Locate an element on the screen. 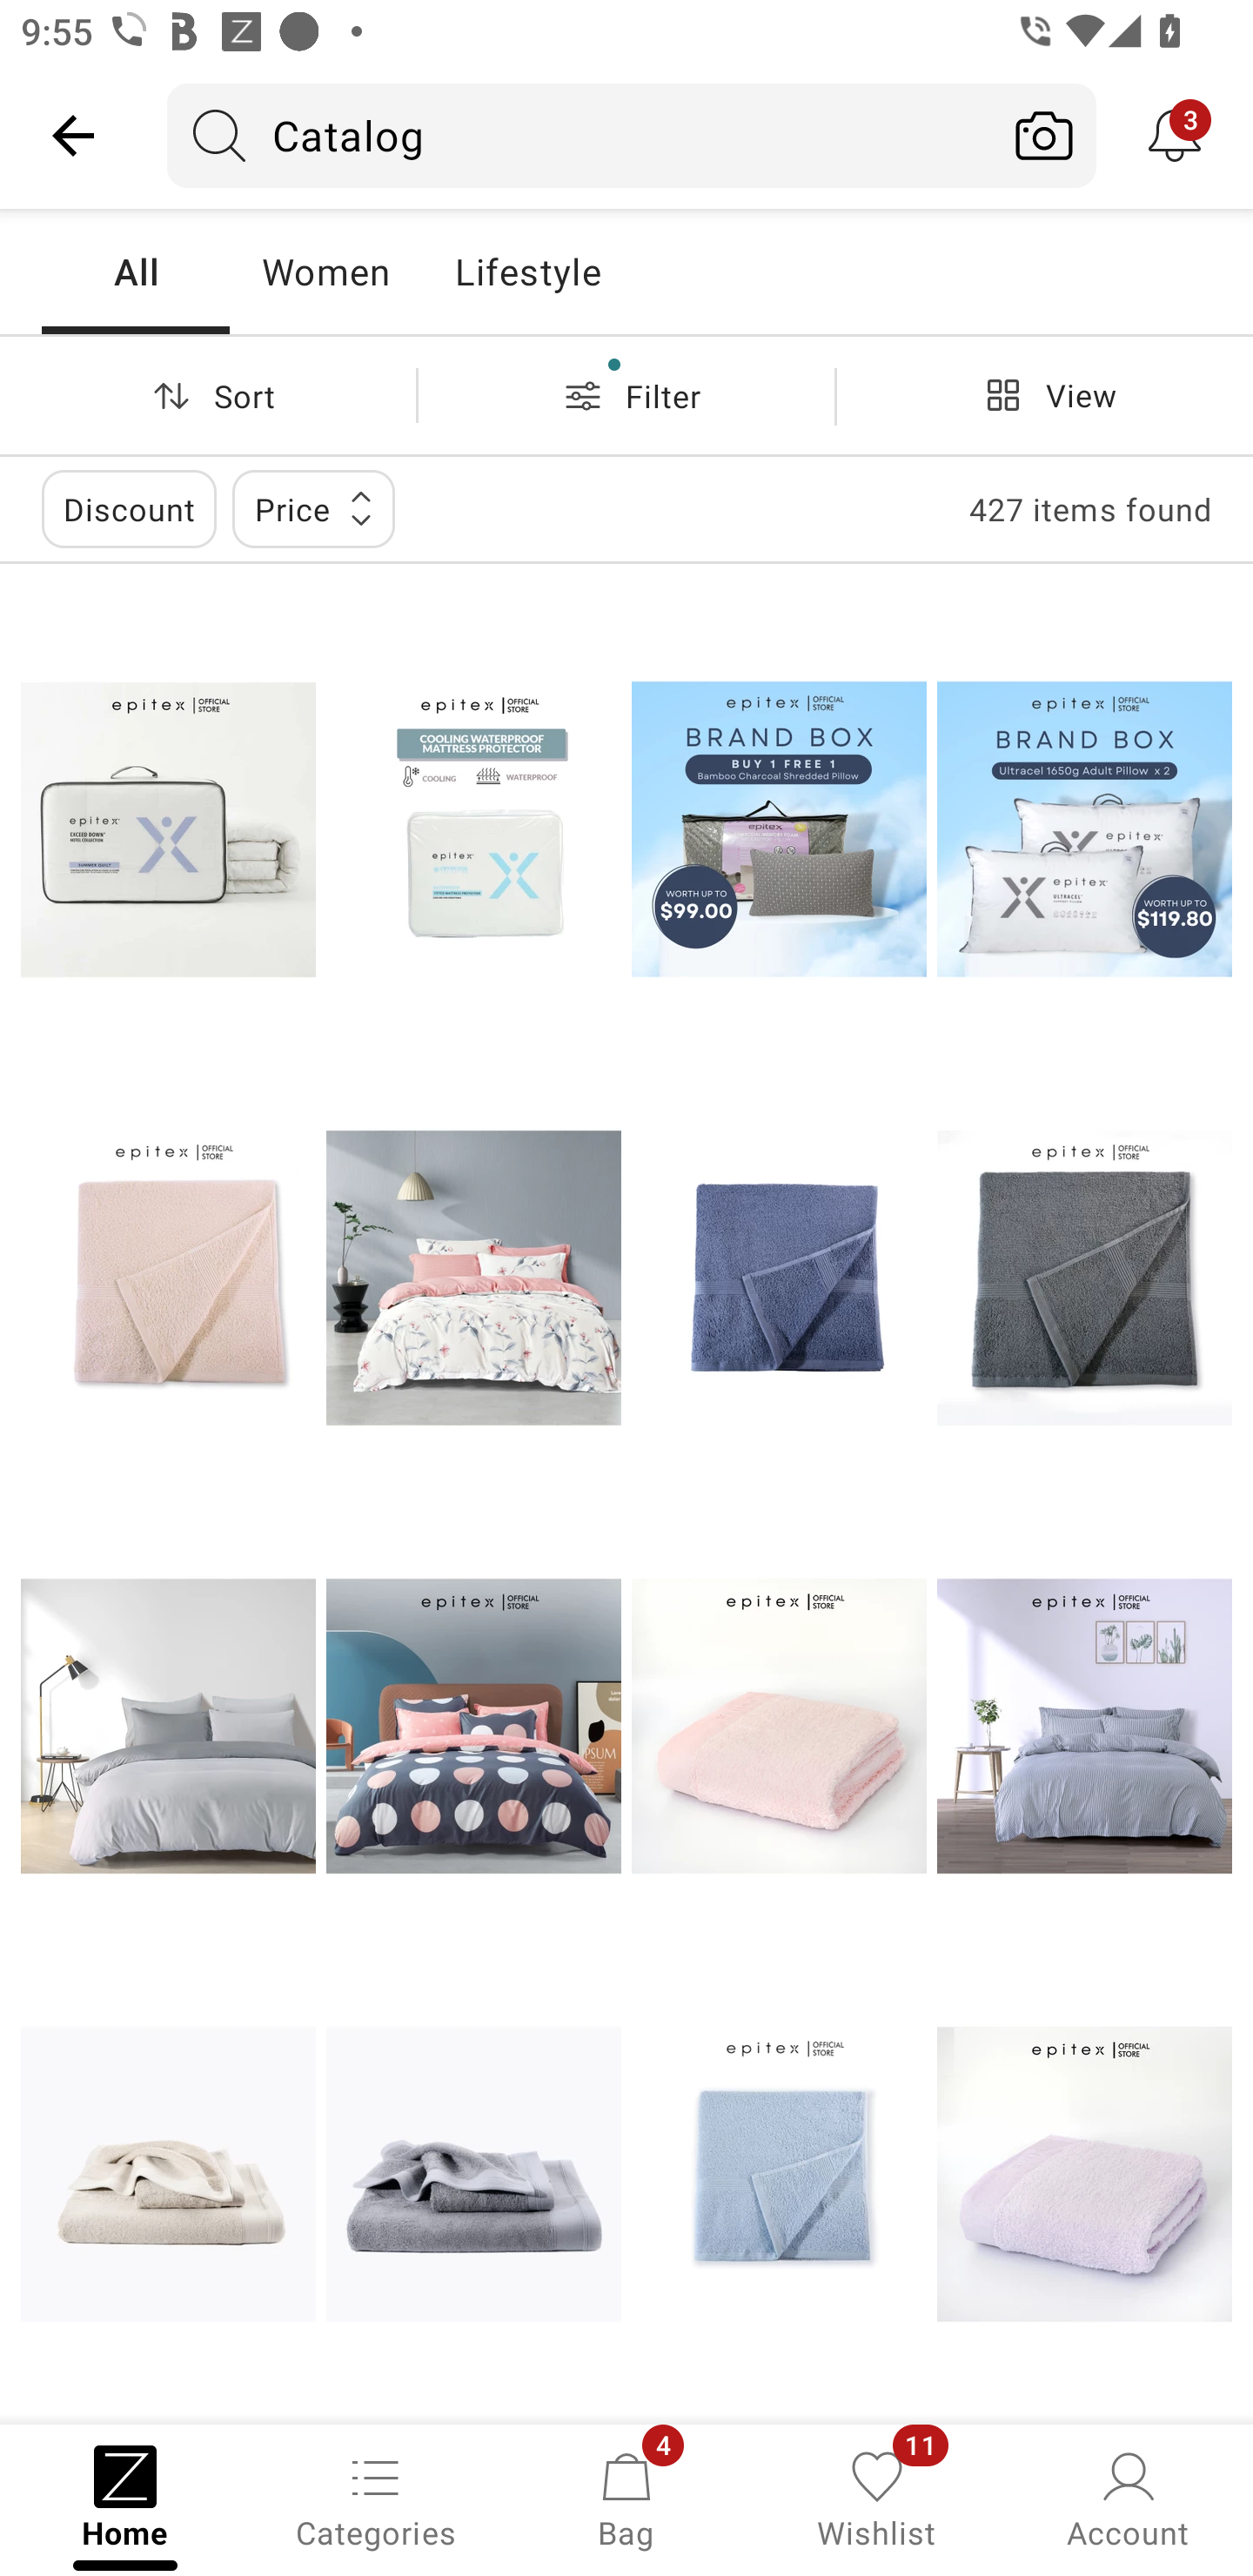 This screenshot has height=2576, width=1253. Filter is located at coordinates (626, 395).